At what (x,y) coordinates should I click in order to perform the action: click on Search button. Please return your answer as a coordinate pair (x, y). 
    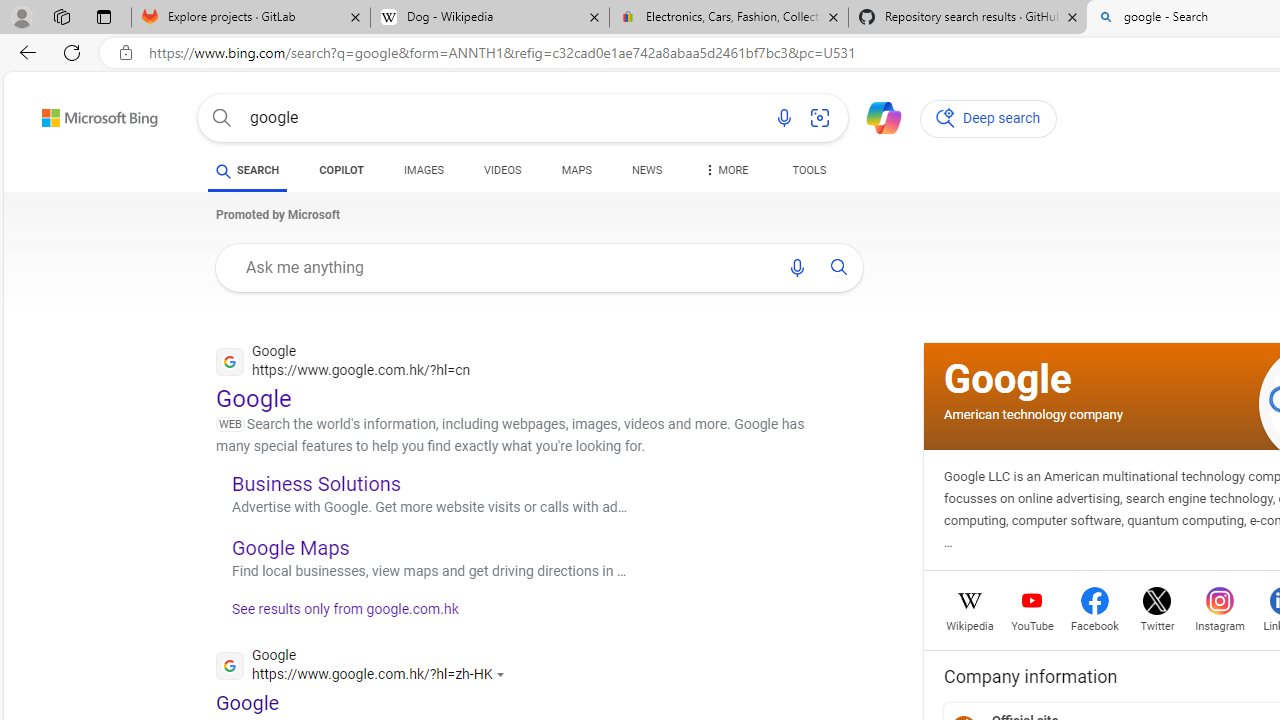
    Looking at the image, I should click on (222, 118).